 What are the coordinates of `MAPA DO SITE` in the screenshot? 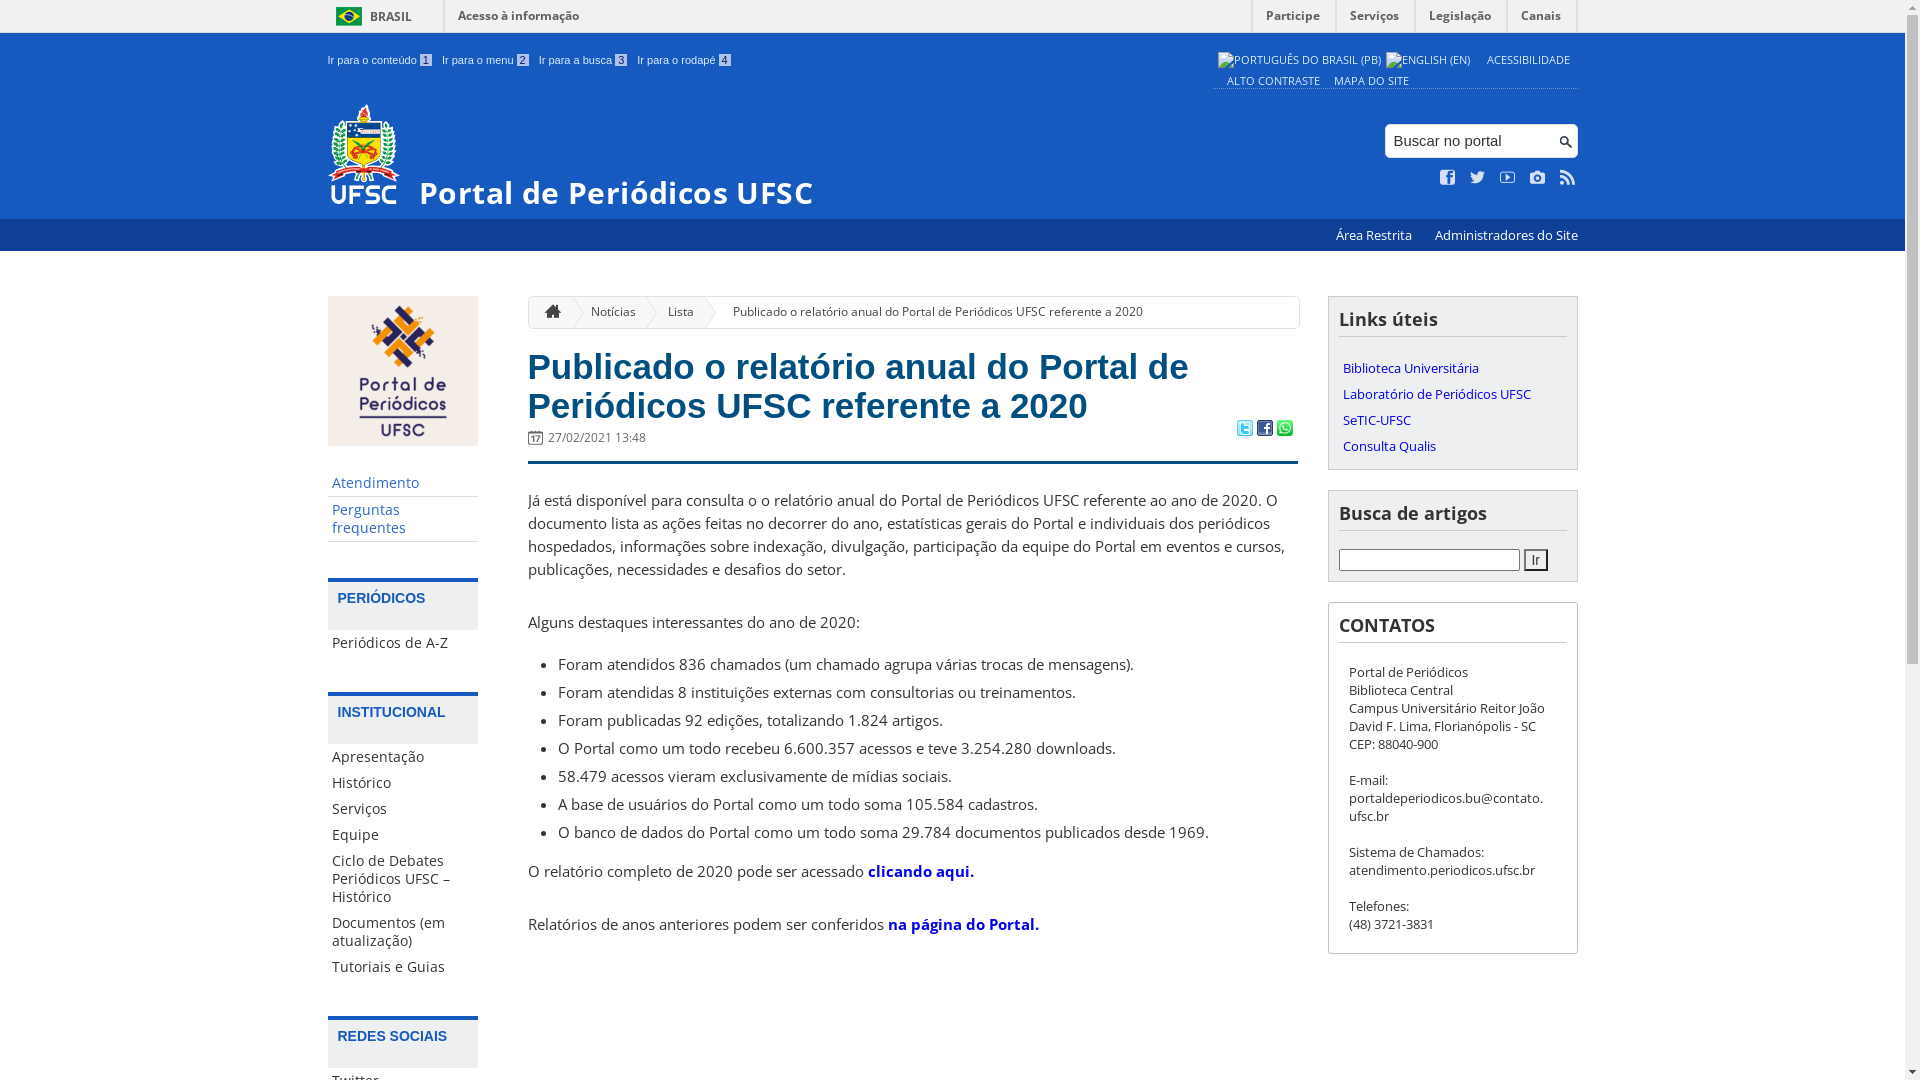 It's located at (1372, 80).